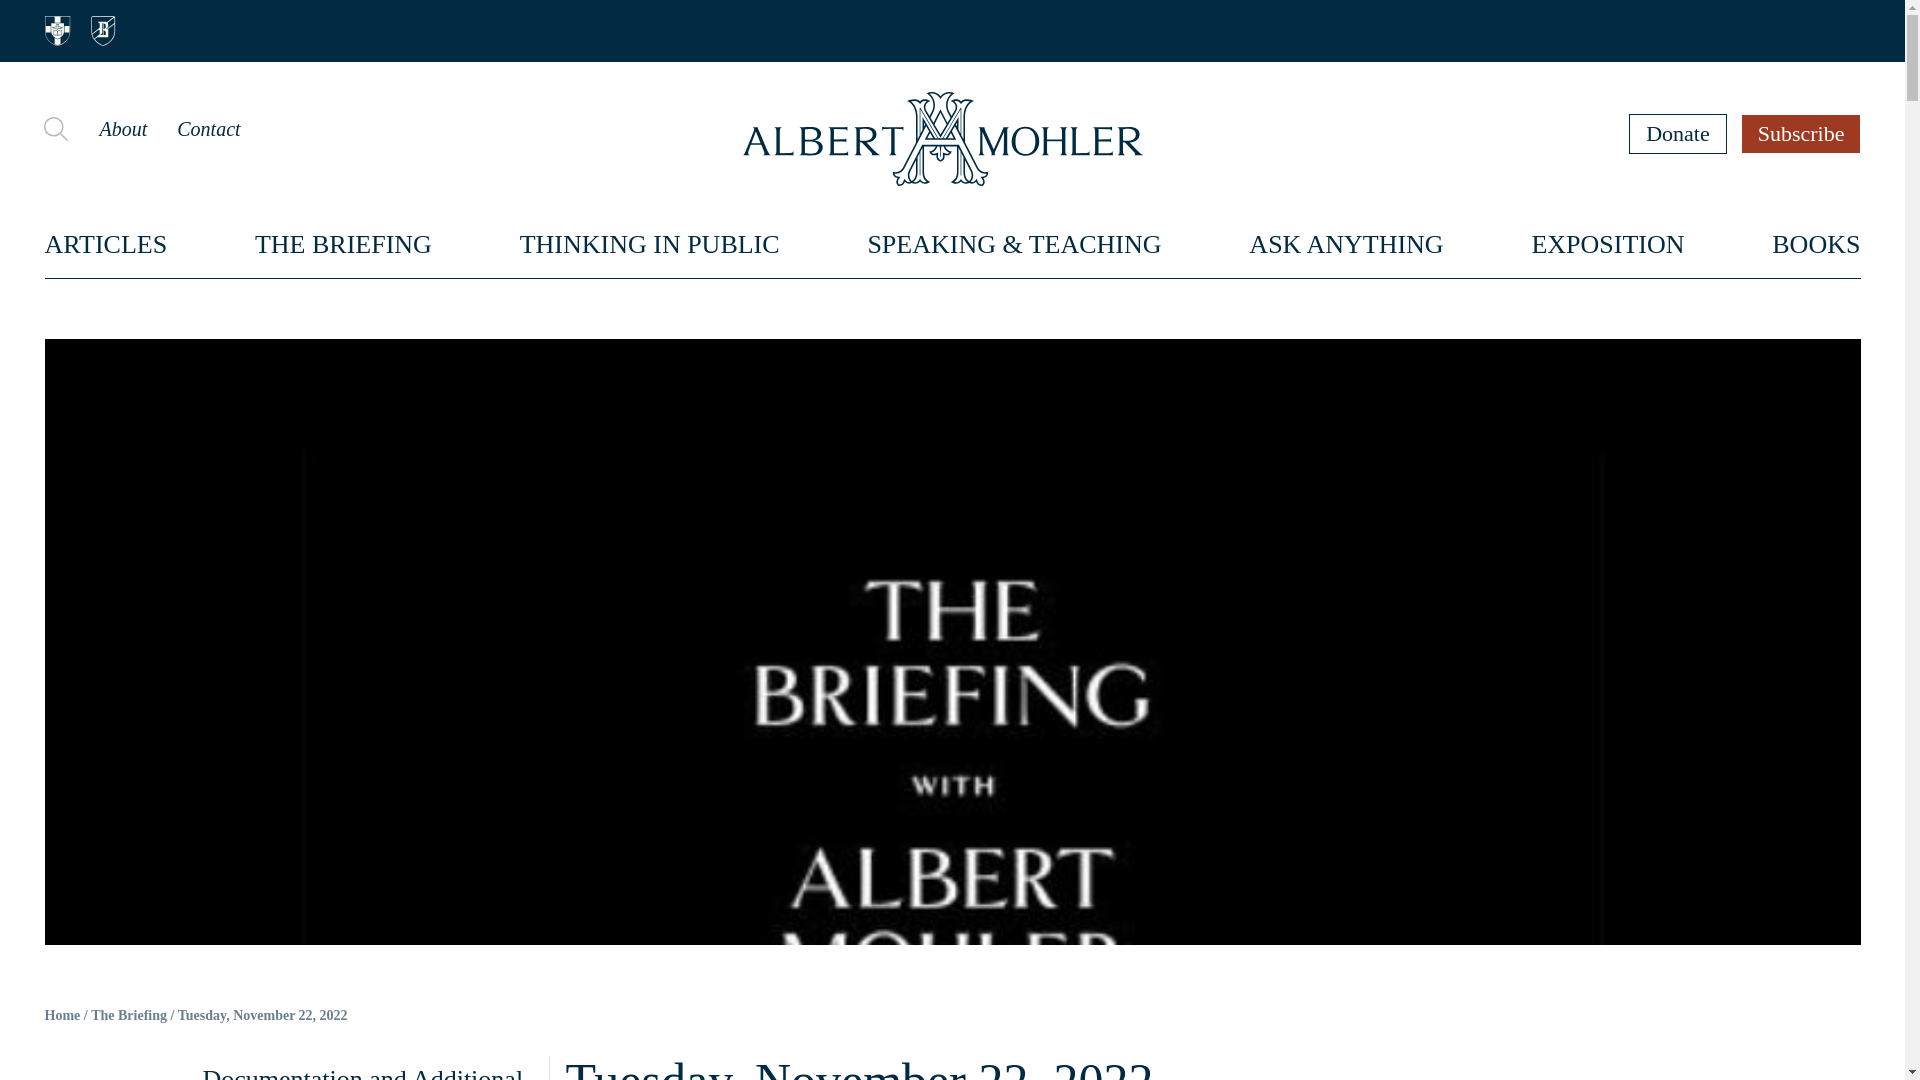 This screenshot has height=1080, width=1920. I want to click on ASK ANYTHING, so click(1346, 244).